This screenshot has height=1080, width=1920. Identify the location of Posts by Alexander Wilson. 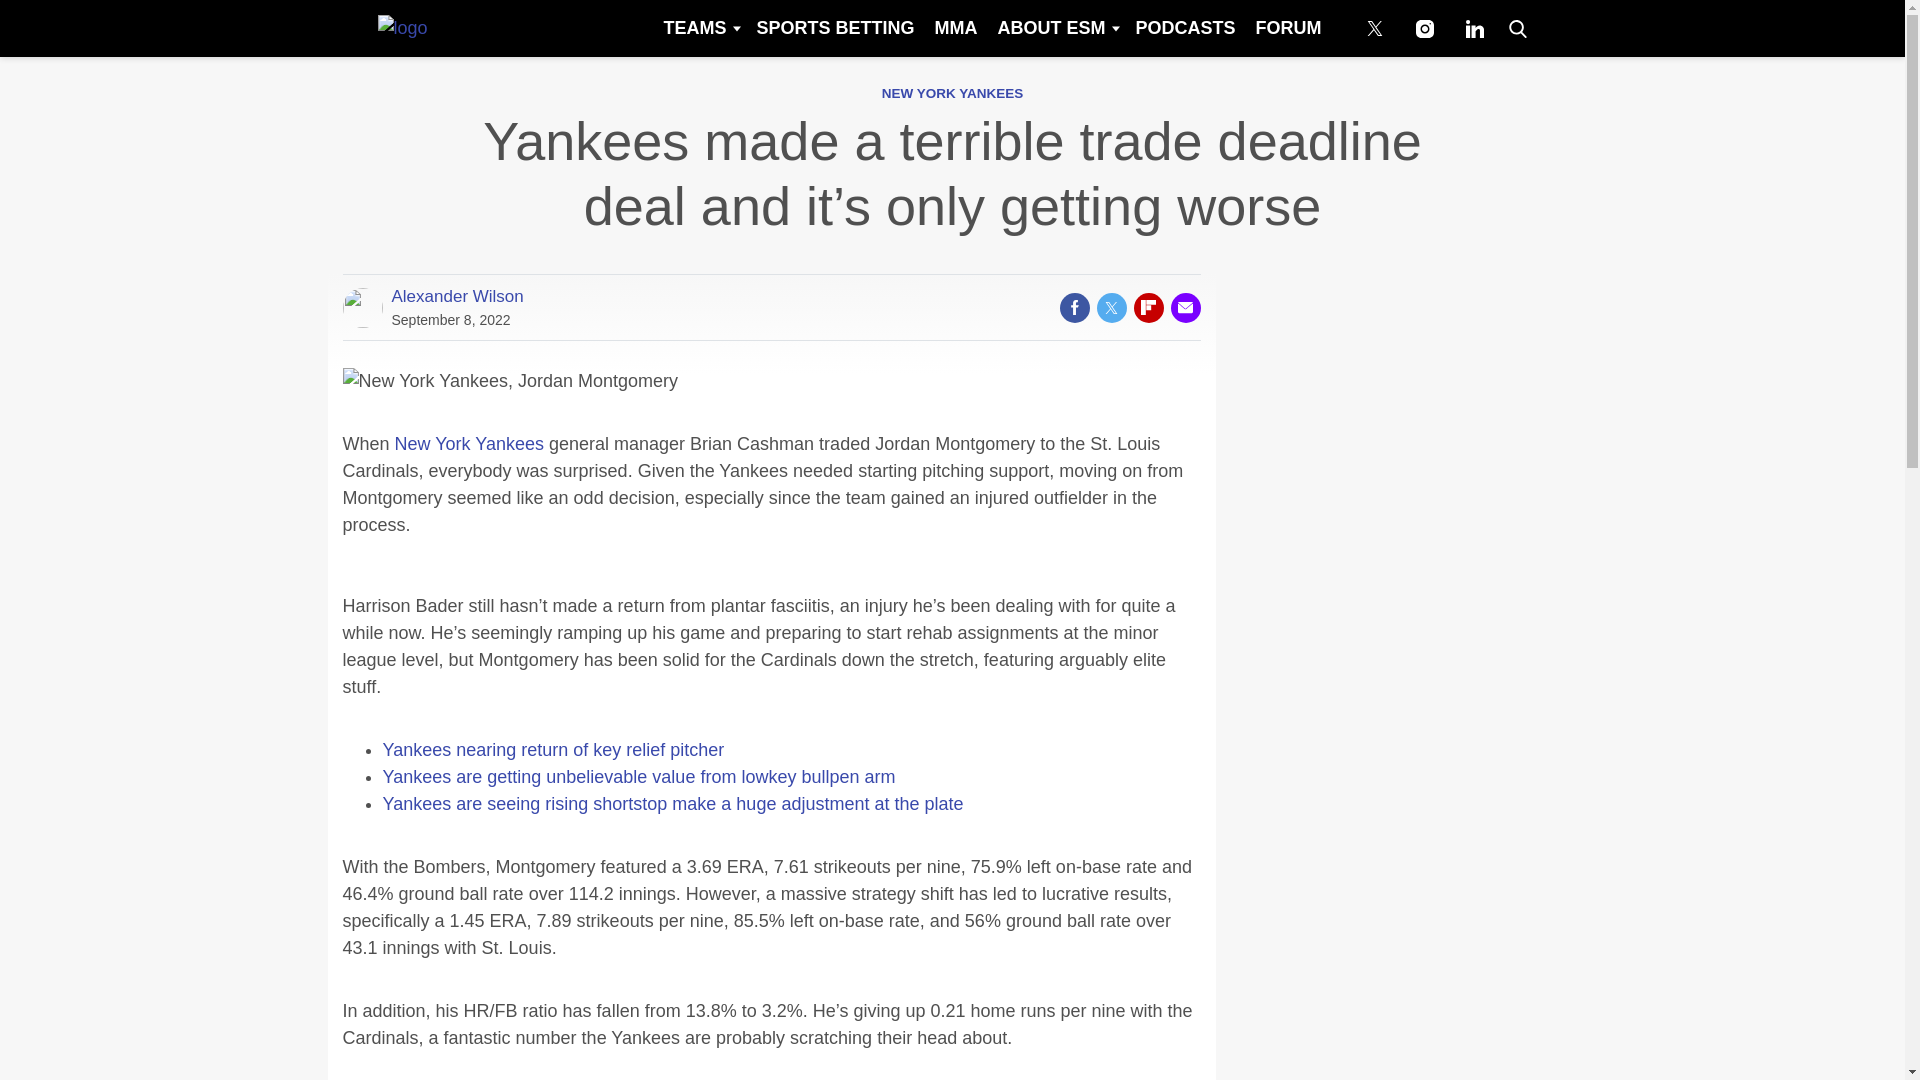
(458, 296).